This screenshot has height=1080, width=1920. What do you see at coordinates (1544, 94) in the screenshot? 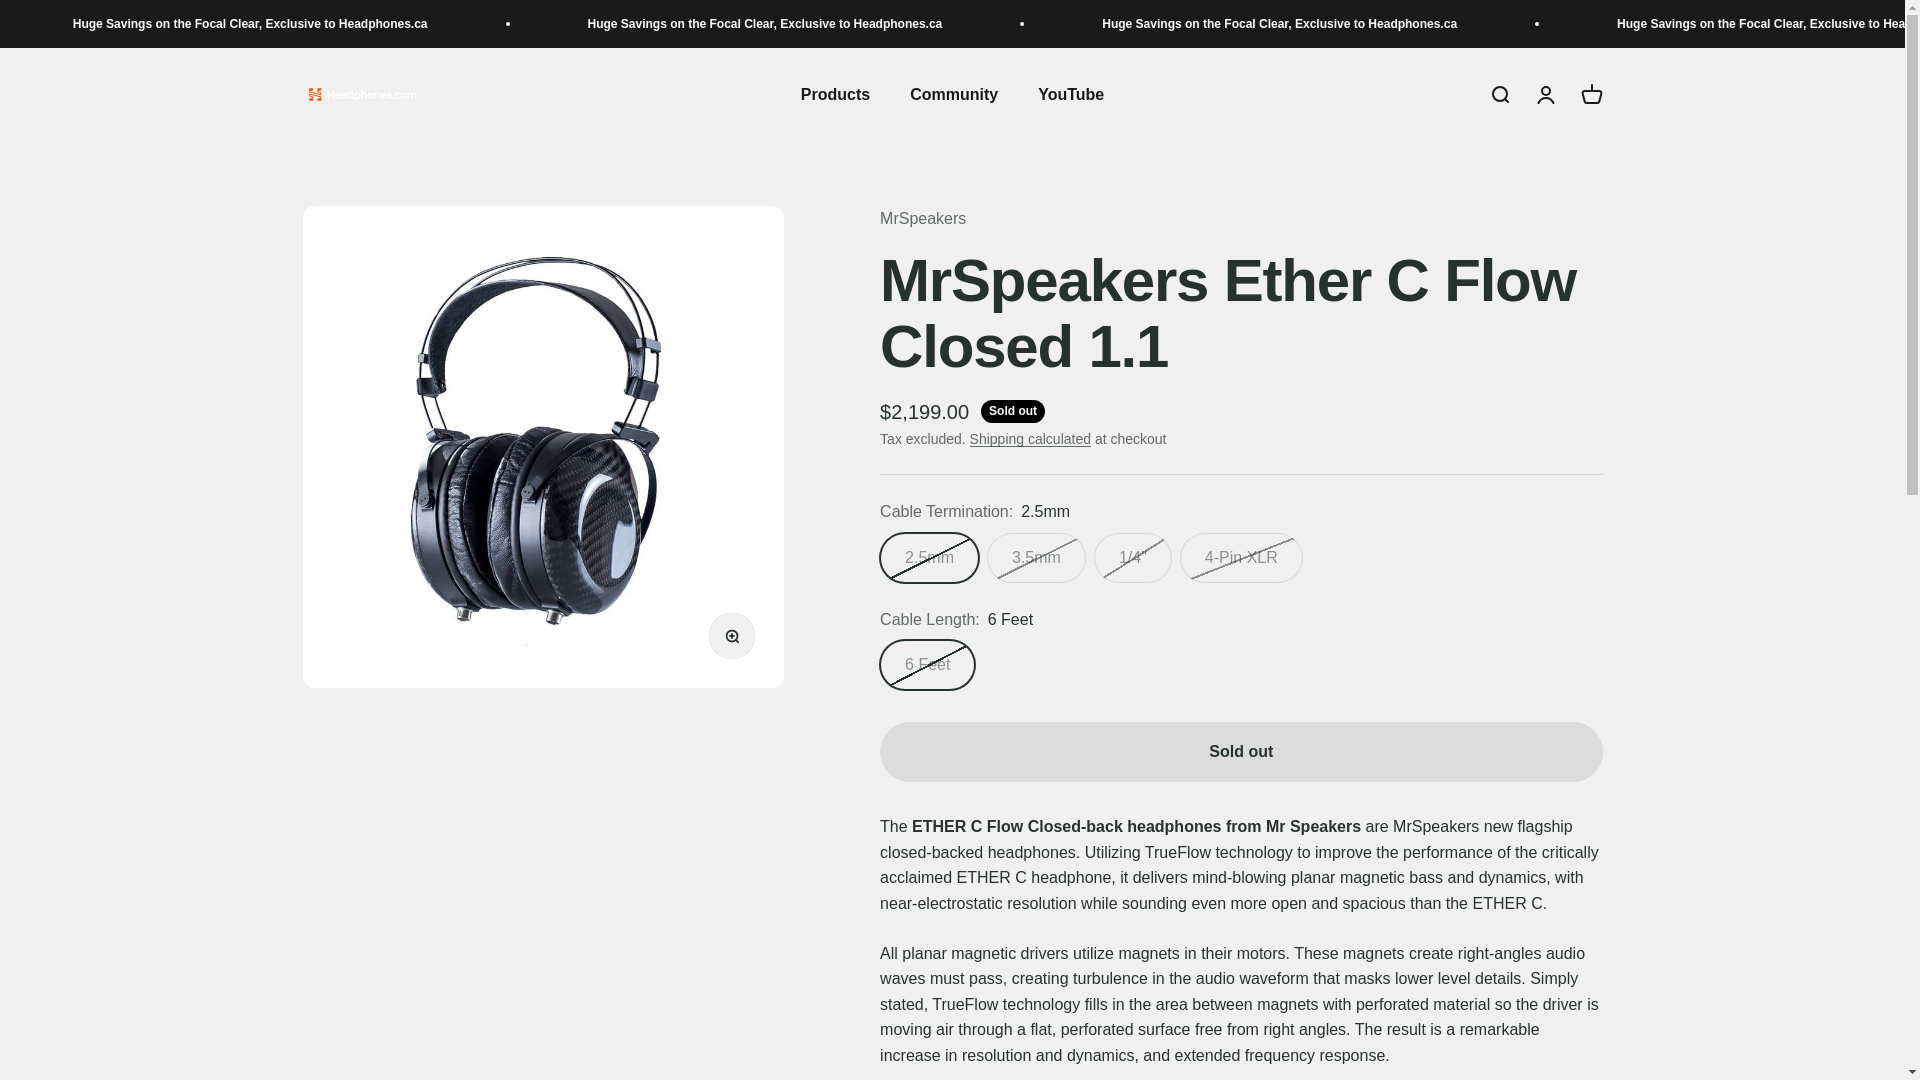
I see `Open account page` at bounding box center [1544, 94].